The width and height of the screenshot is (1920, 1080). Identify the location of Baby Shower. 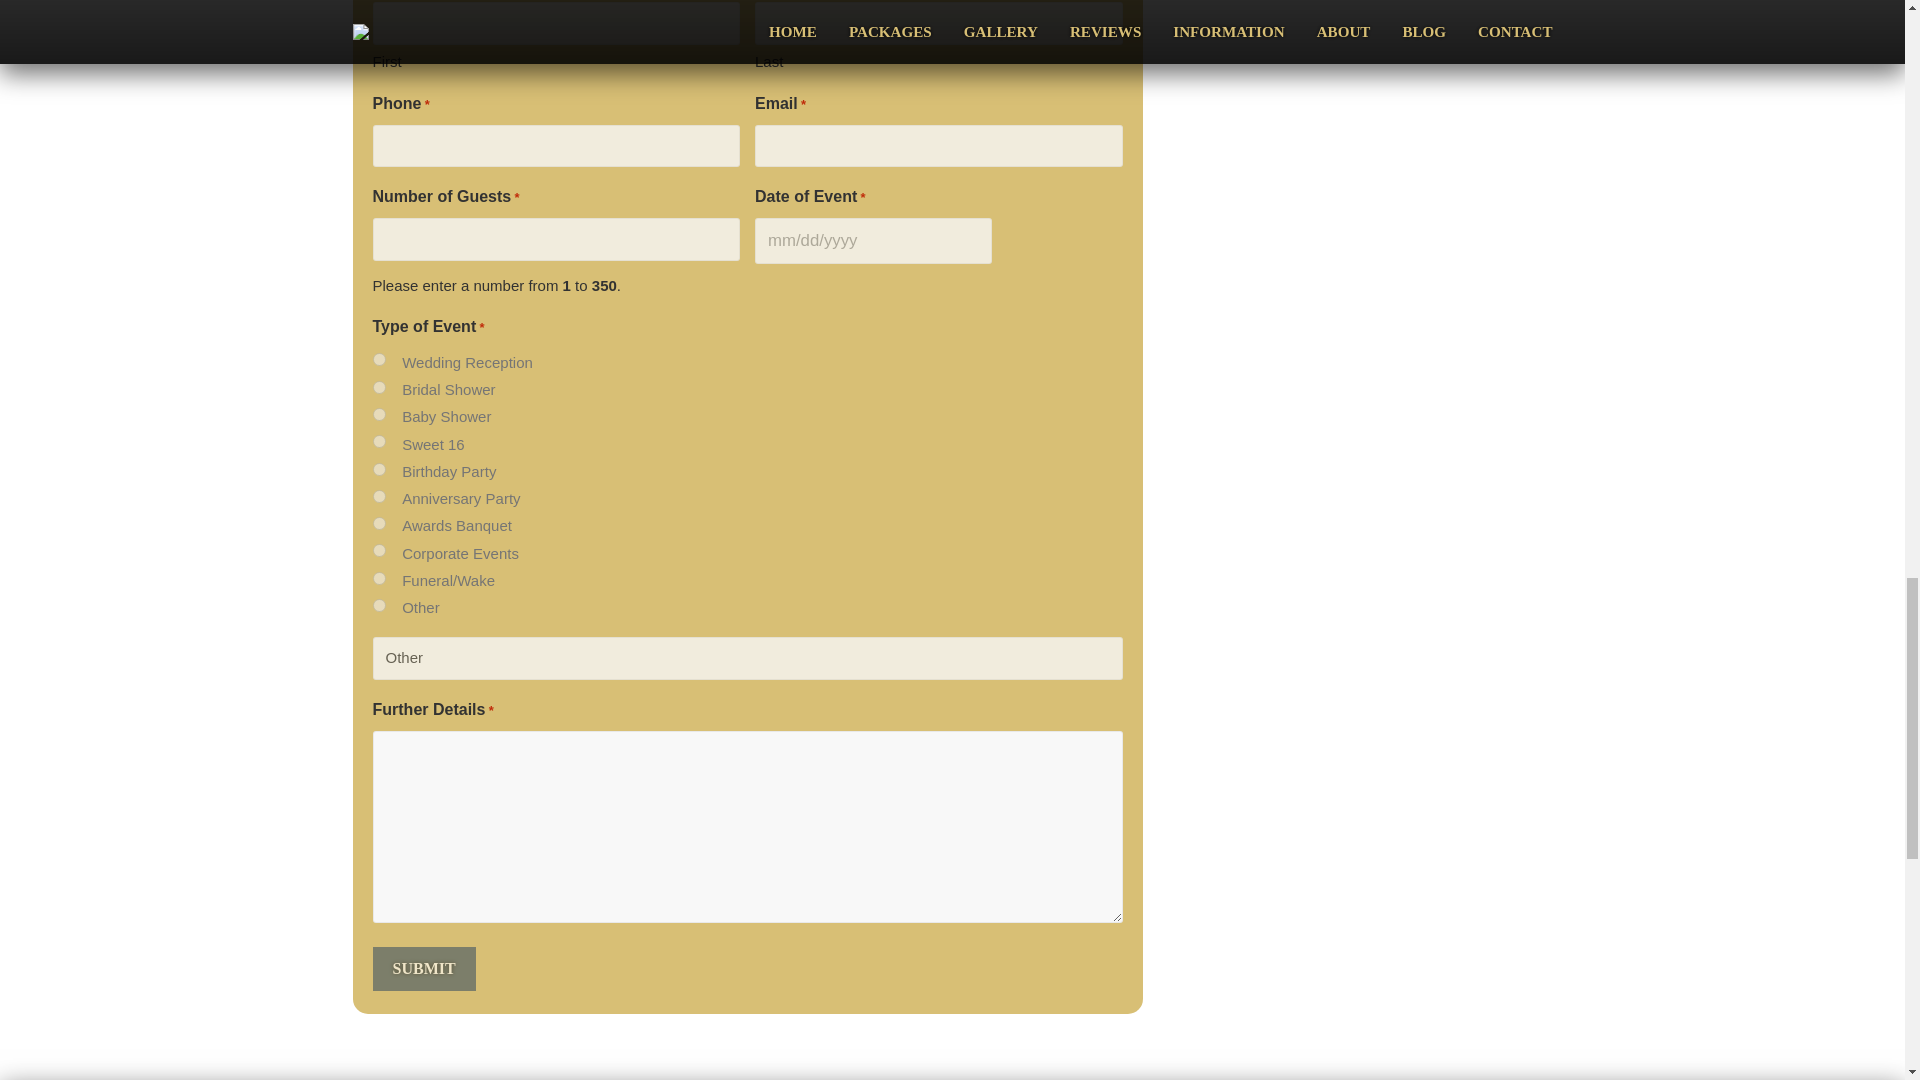
(378, 414).